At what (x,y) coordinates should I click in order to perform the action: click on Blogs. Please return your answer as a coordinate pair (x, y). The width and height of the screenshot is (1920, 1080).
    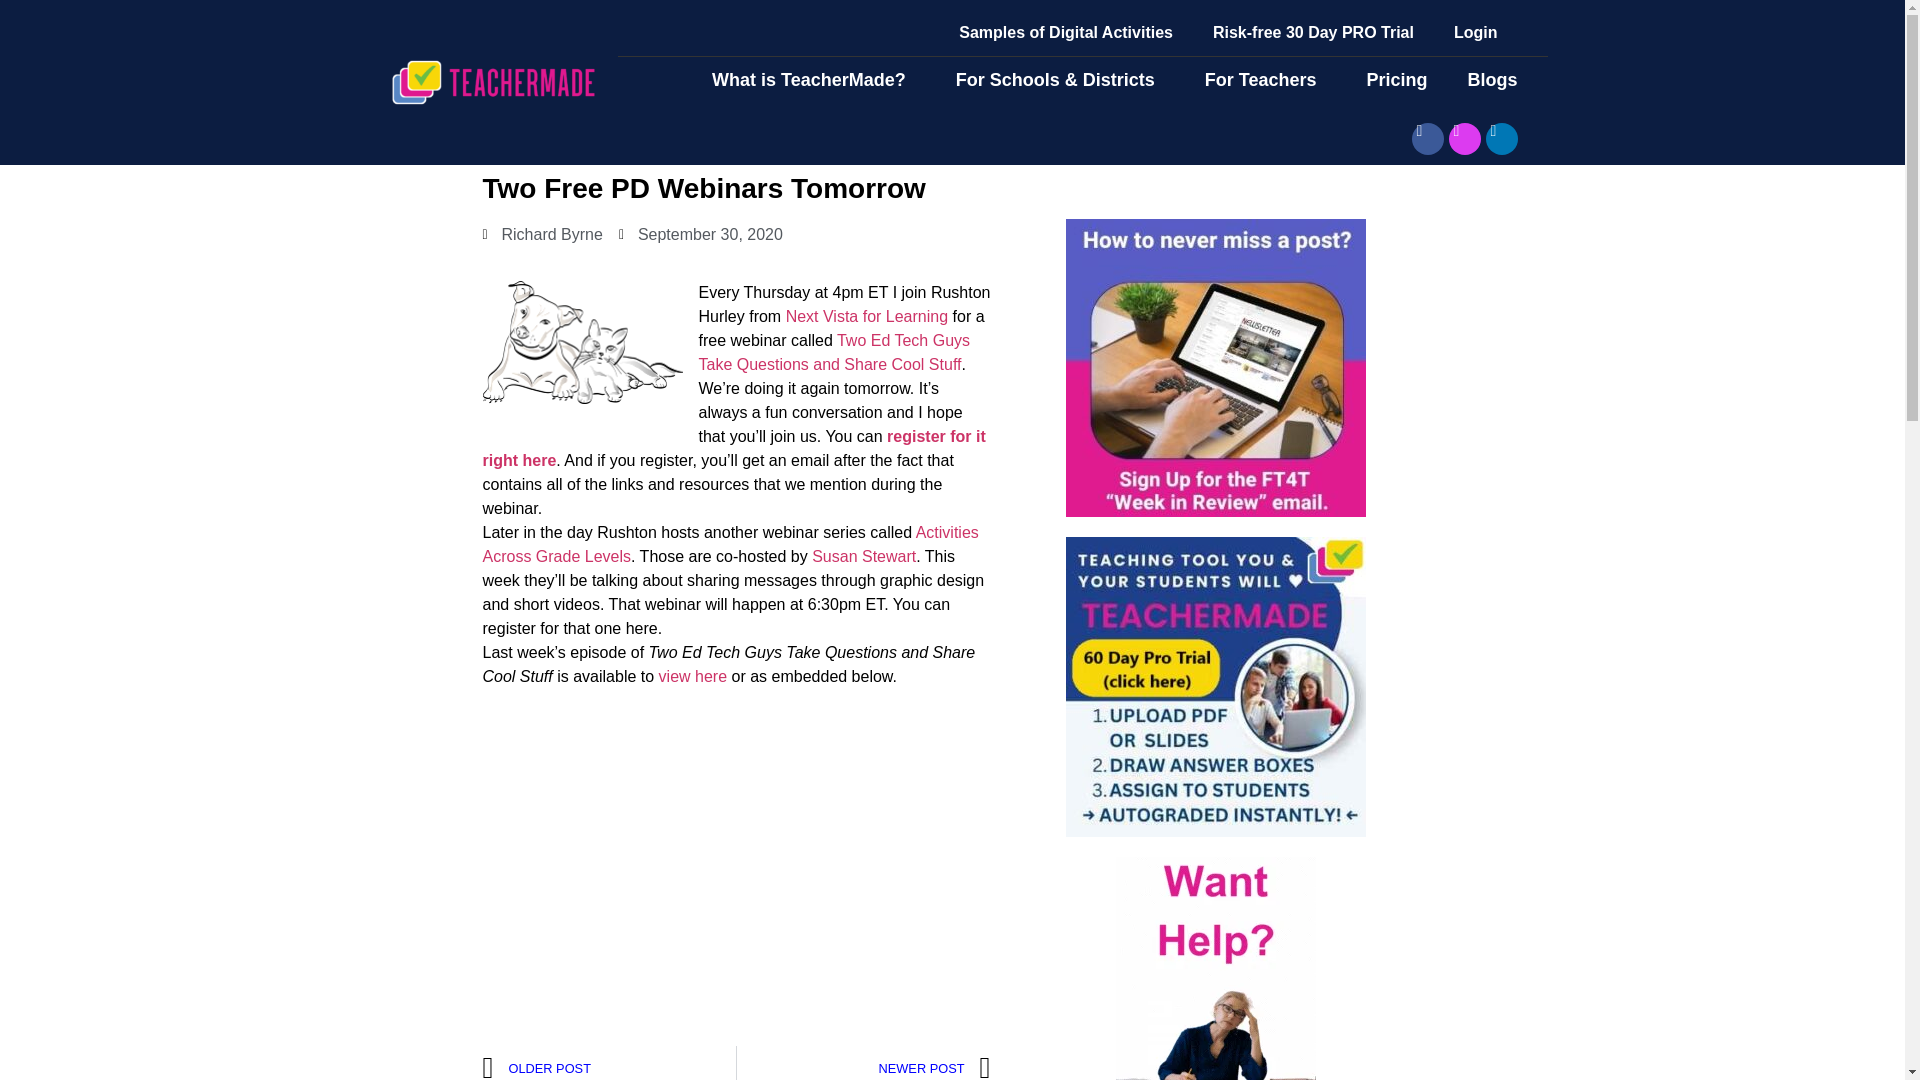
    Looking at the image, I should click on (1497, 80).